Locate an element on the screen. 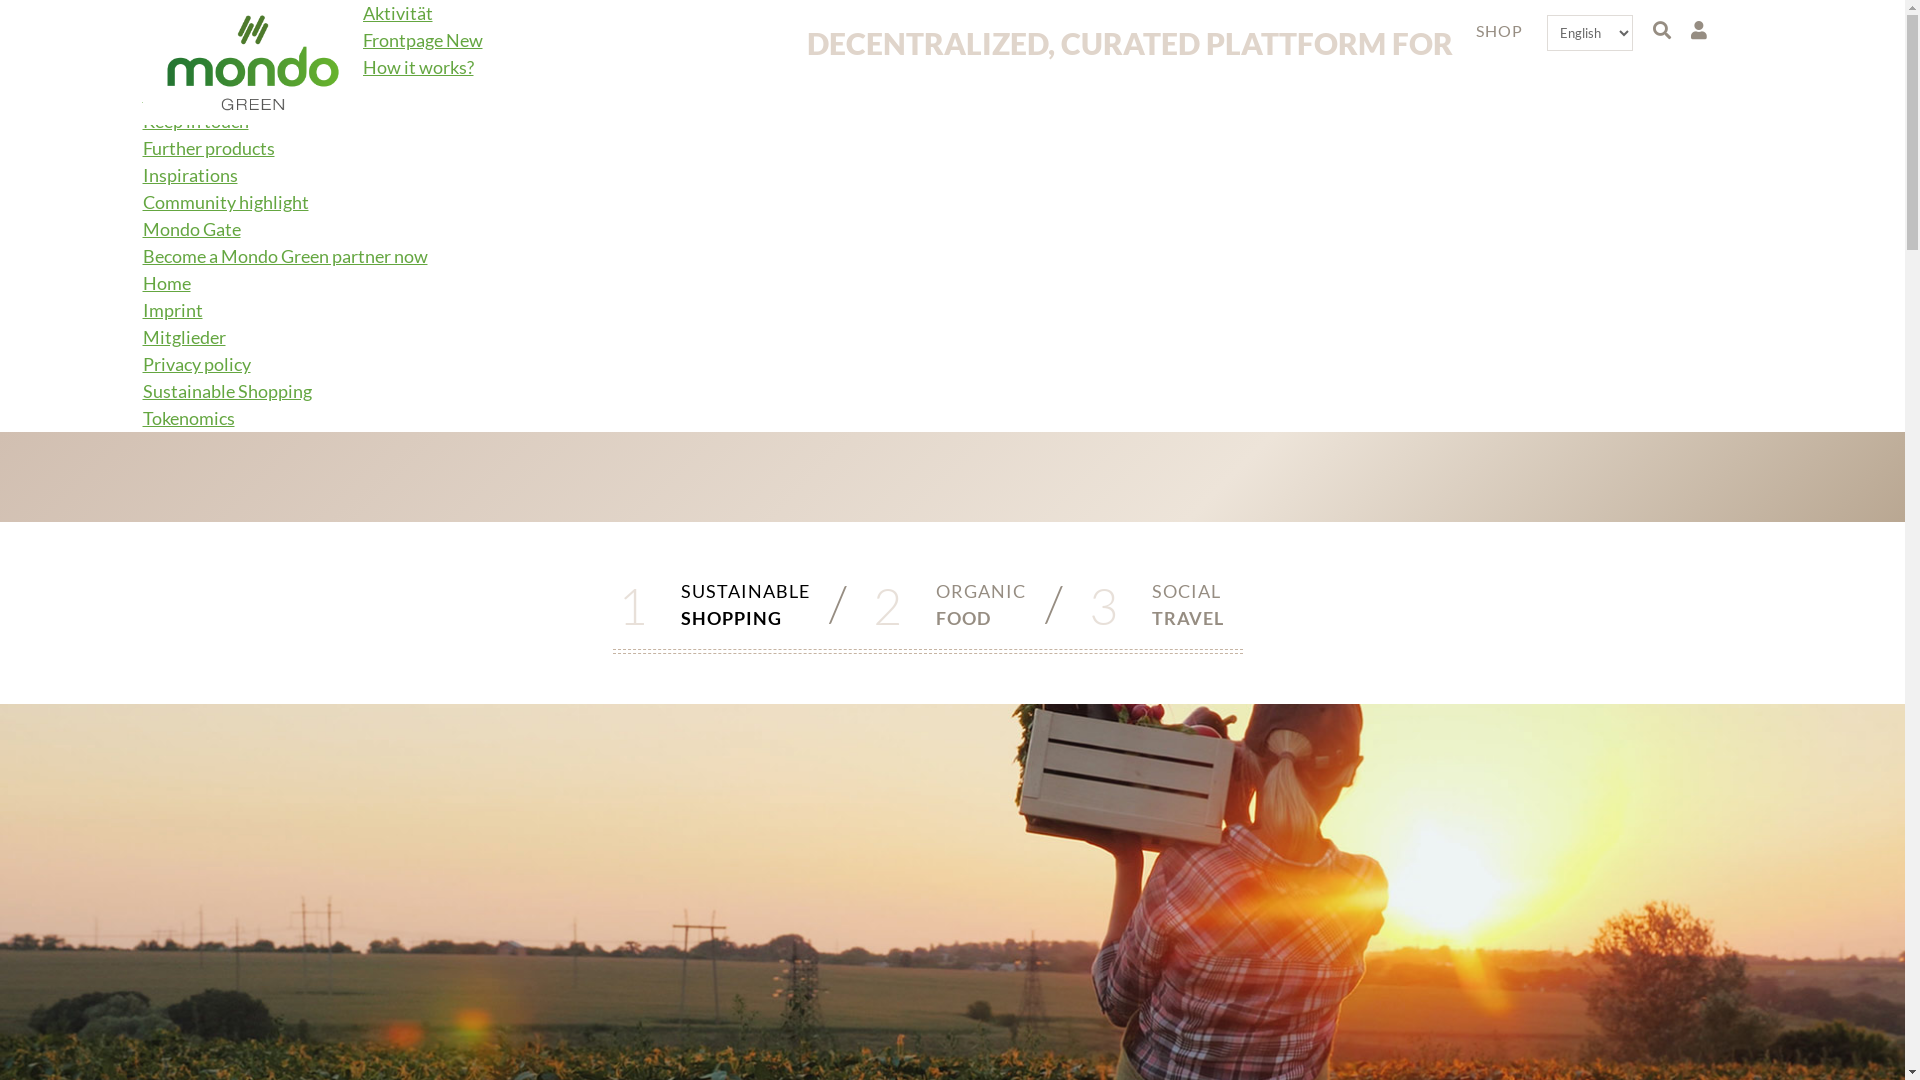  Imprint is located at coordinates (172, 310).